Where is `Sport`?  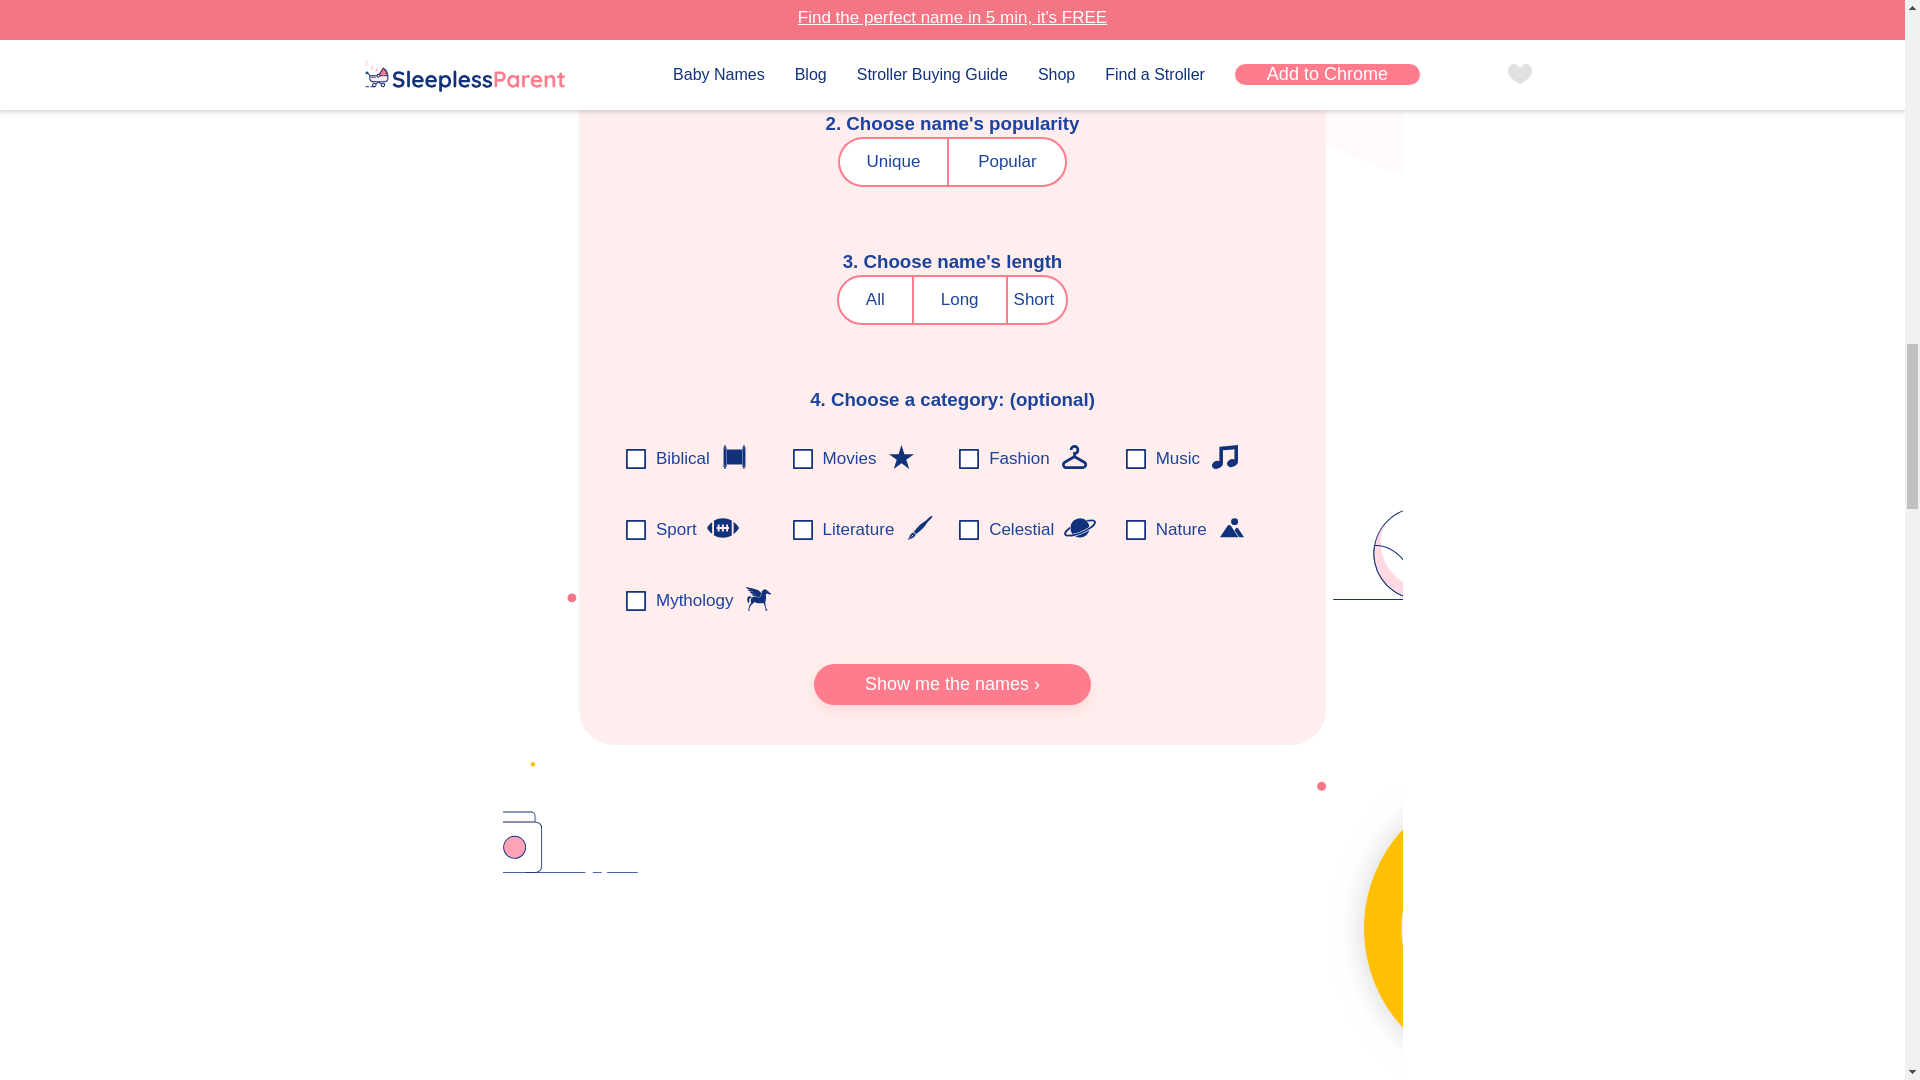 Sport is located at coordinates (722, 528).